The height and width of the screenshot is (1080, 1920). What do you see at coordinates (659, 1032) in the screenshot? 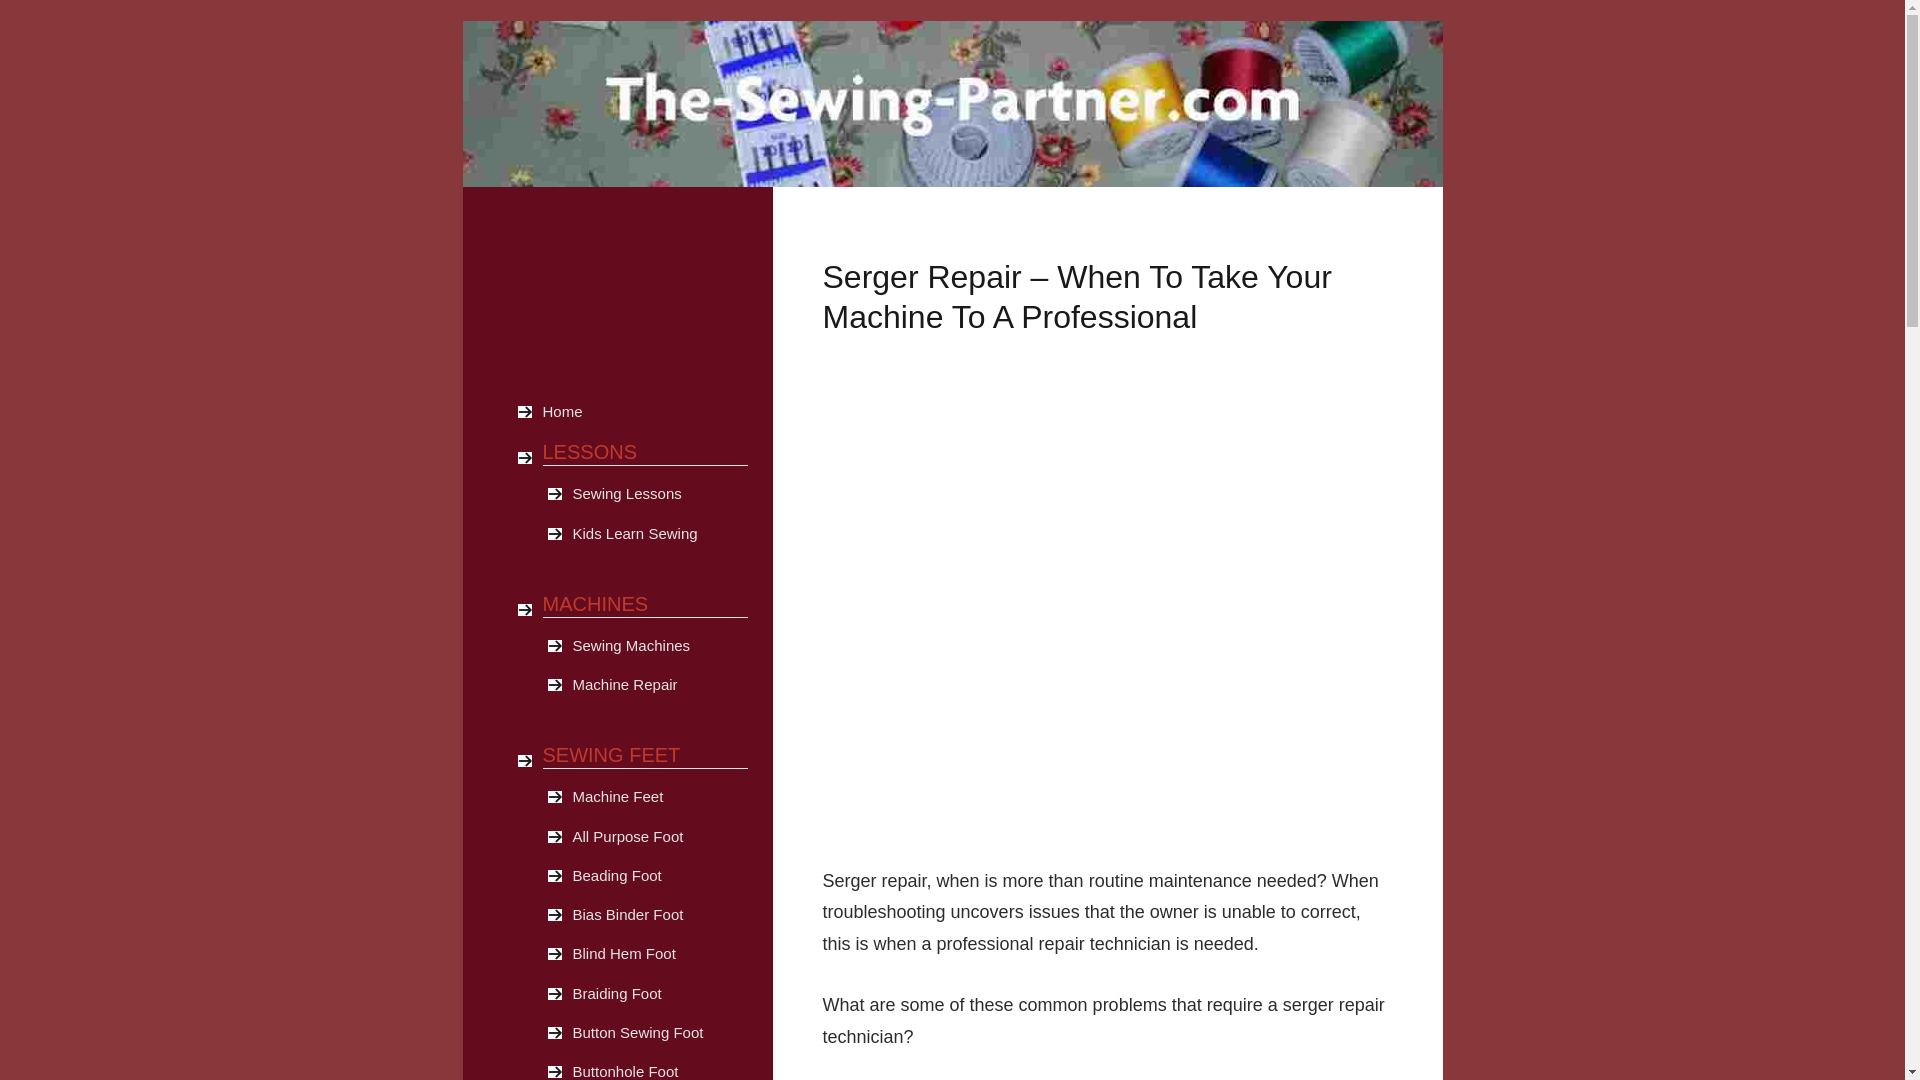
I see `Button Sewing Foot` at bounding box center [659, 1032].